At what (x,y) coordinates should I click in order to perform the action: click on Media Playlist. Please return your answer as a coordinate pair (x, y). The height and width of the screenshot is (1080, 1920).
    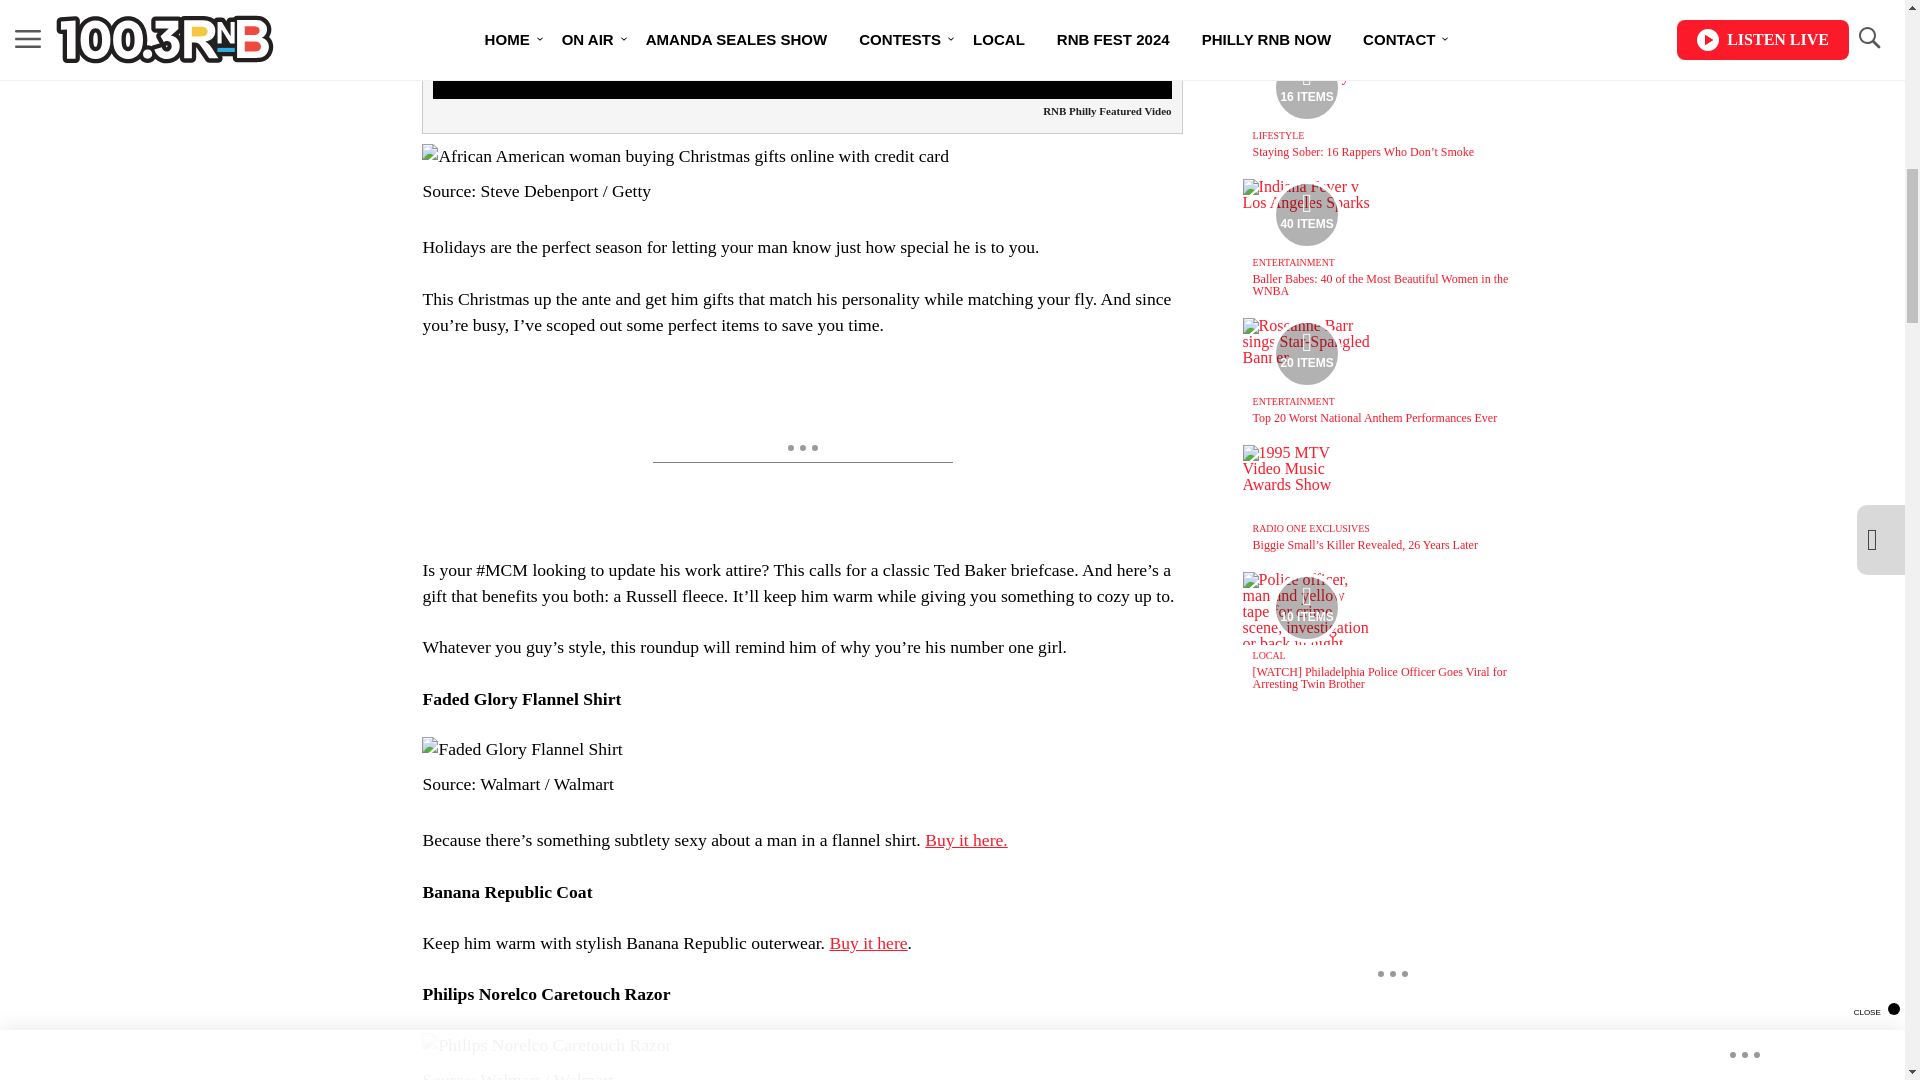
    Looking at the image, I should click on (1306, 214).